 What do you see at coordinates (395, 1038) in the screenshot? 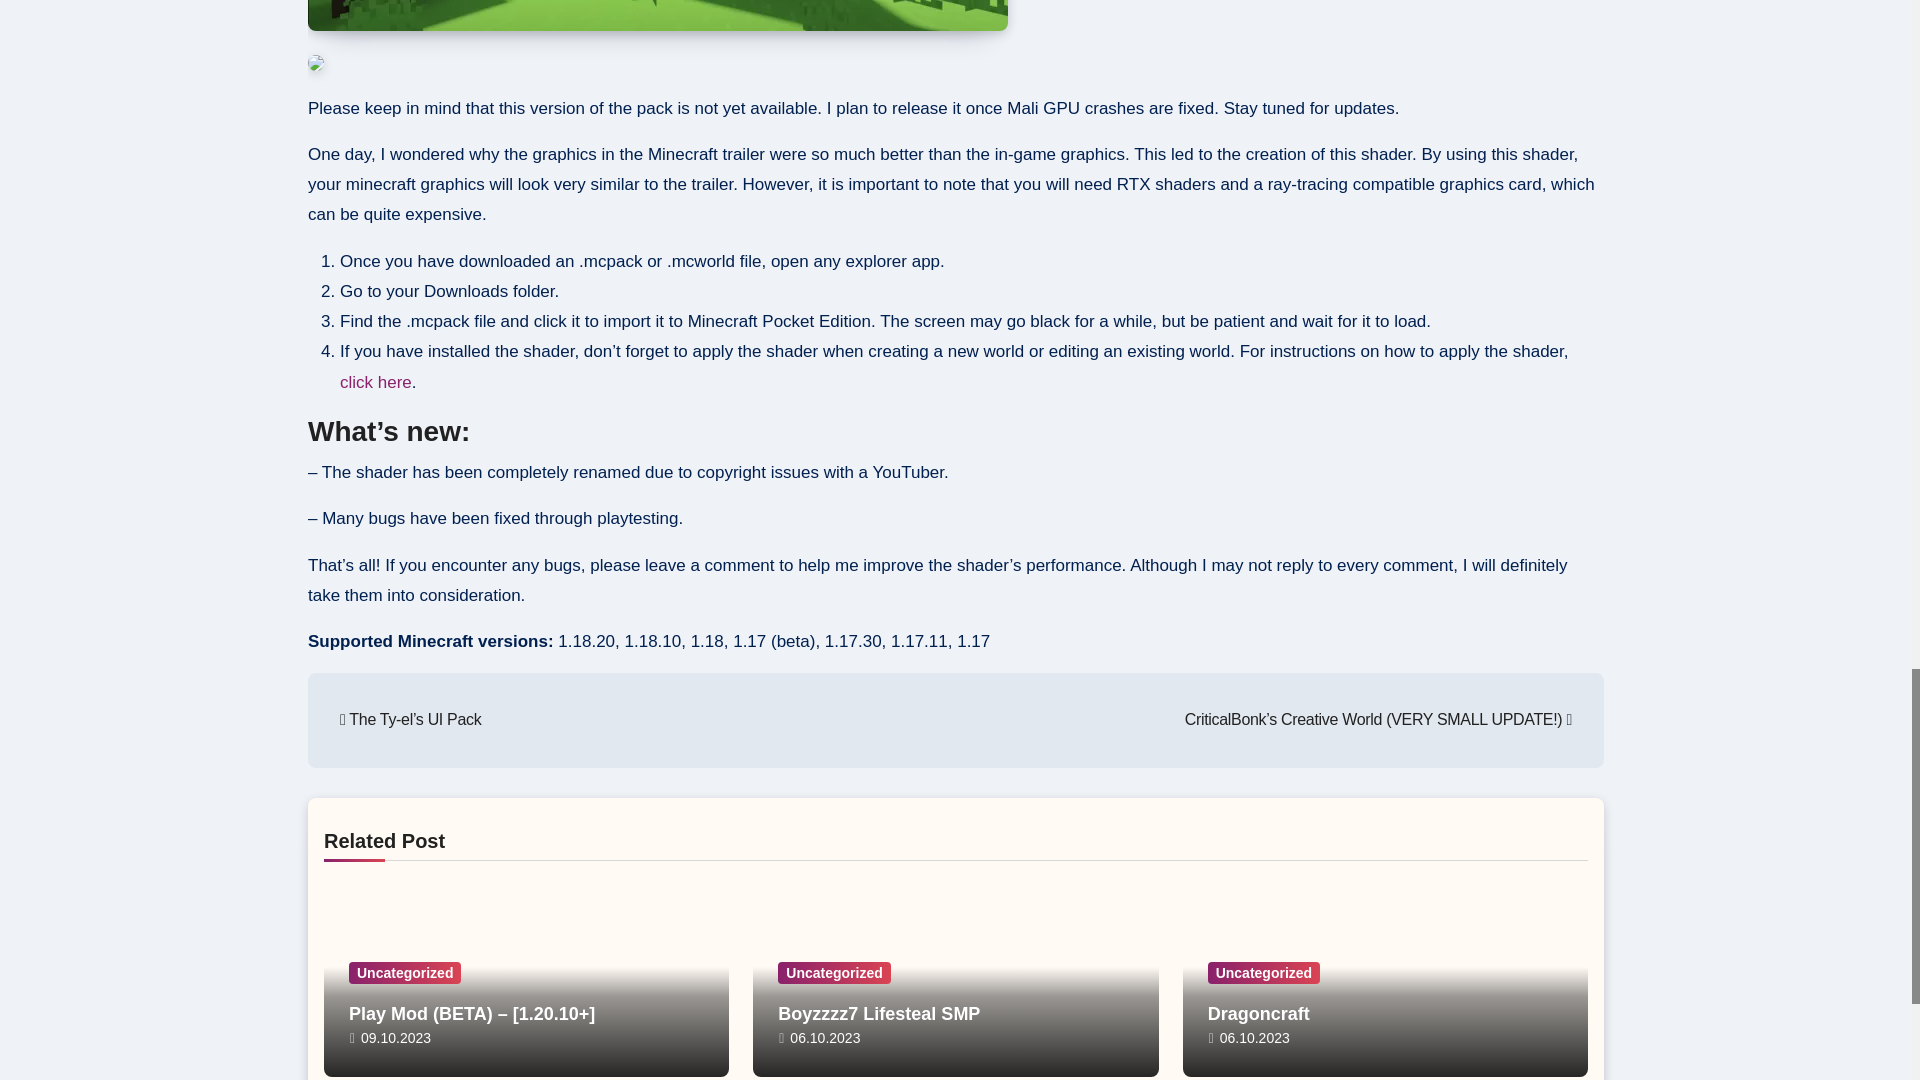
I see `09.10.2023` at bounding box center [395, 1038].